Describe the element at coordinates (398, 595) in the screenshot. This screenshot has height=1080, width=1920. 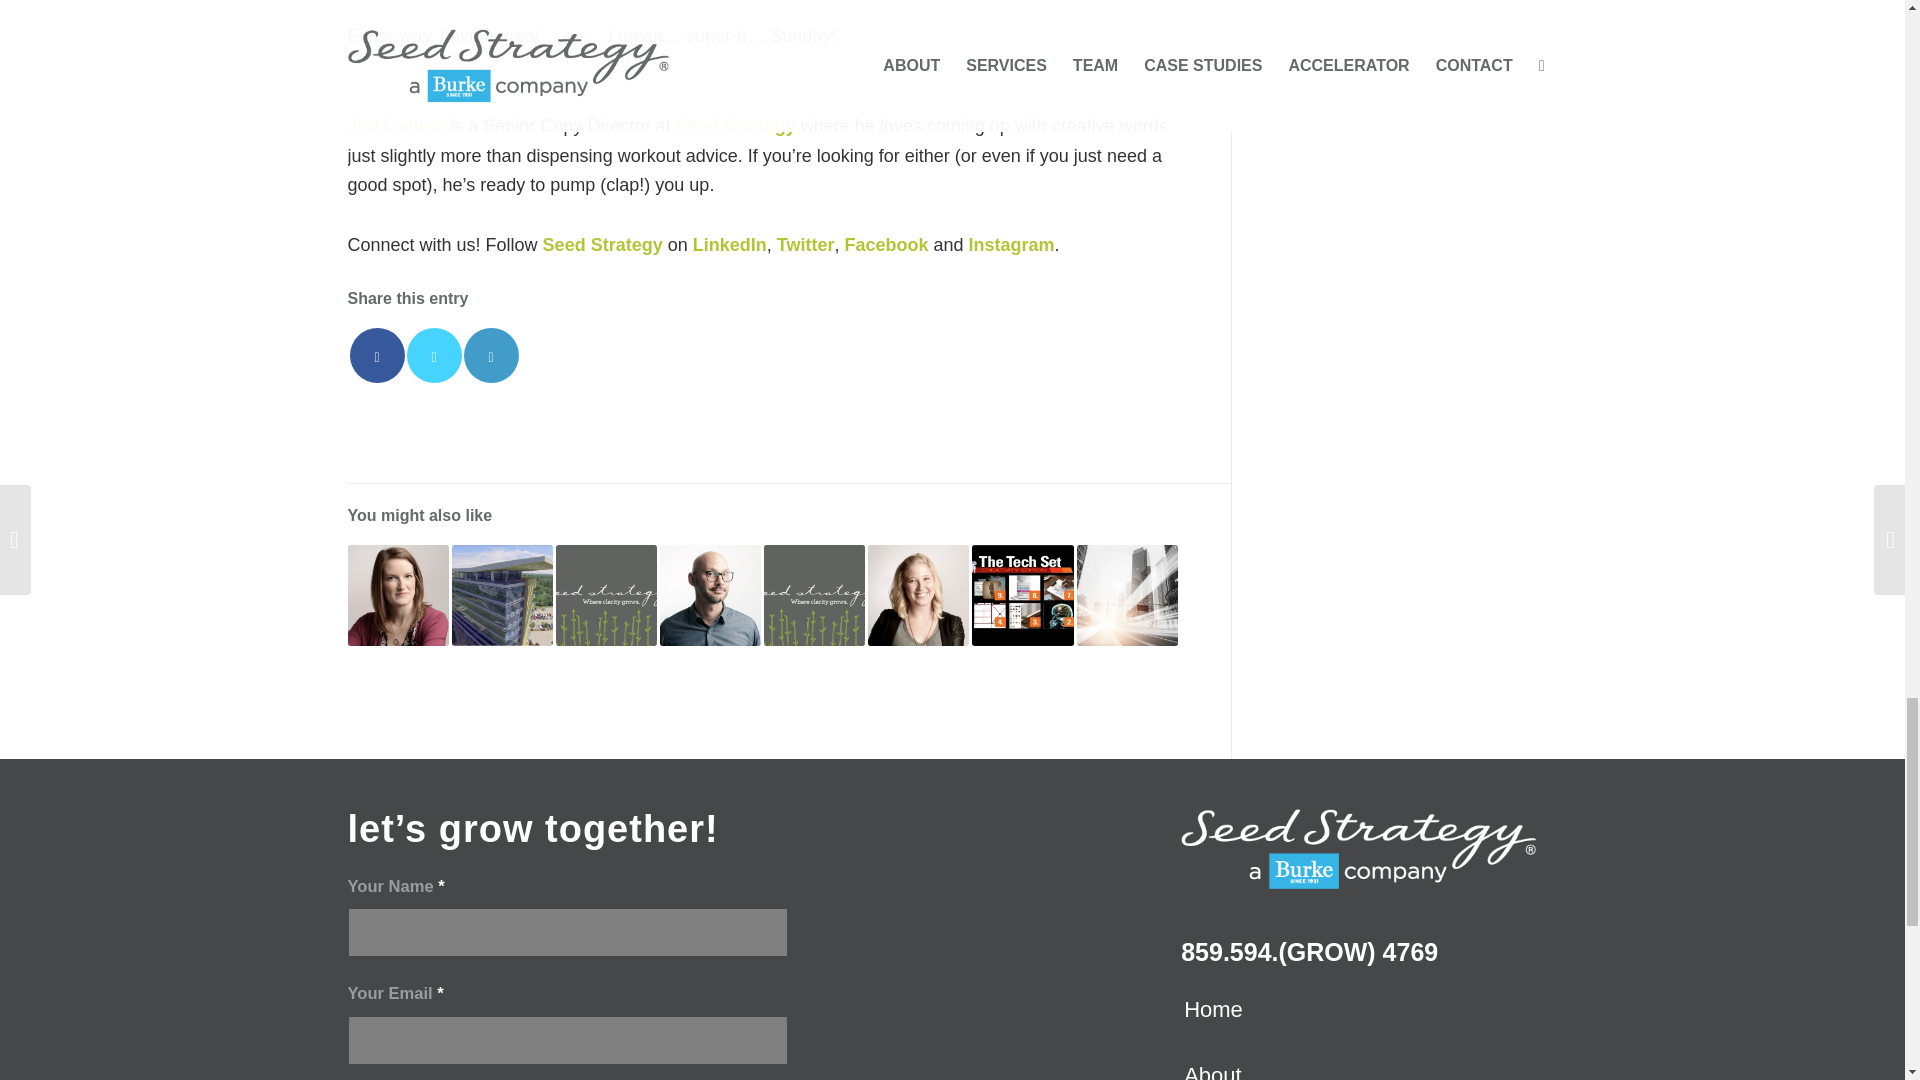
I see `Schleicher Promoted to Creative Director` at that location.